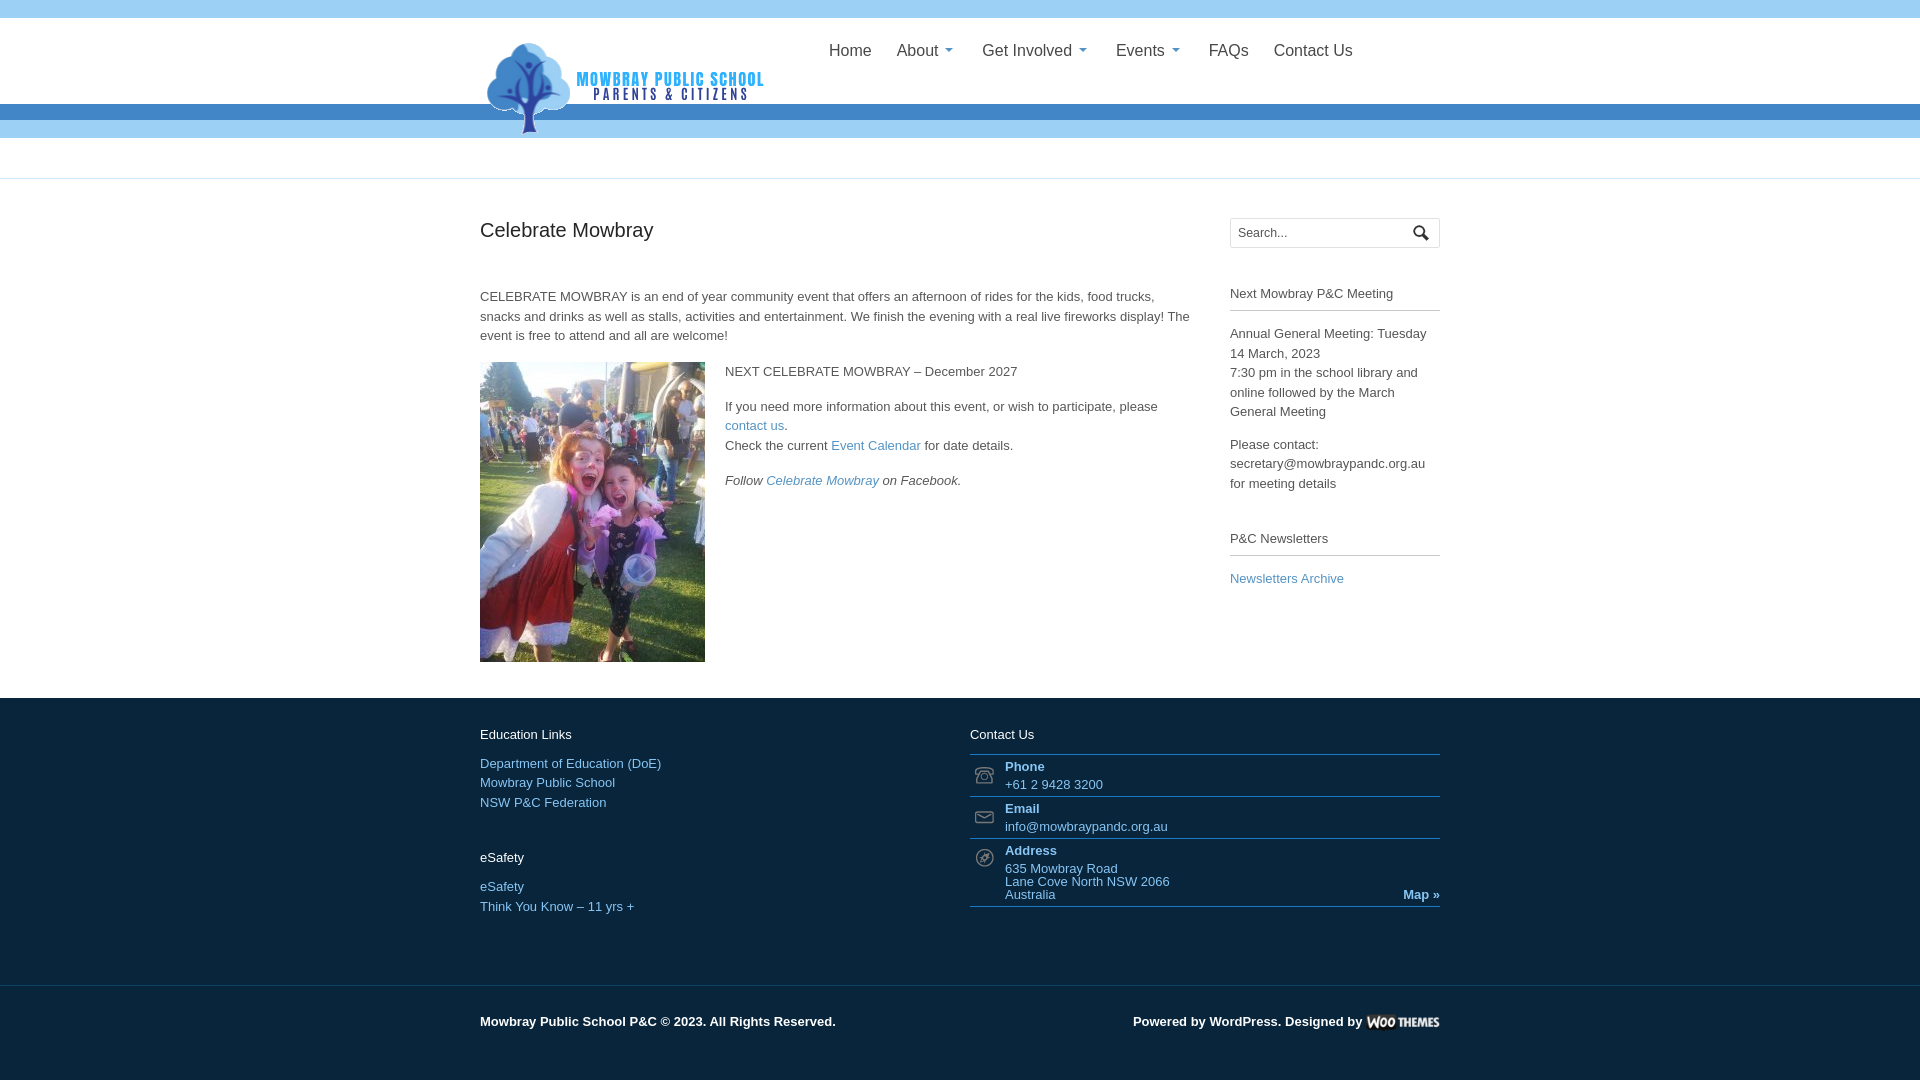  What do you see at coordinates (630, 88) in the screenshot?
I see `Mowbray Public School Parents and Citizens Association` at bounding box center [630, 88].